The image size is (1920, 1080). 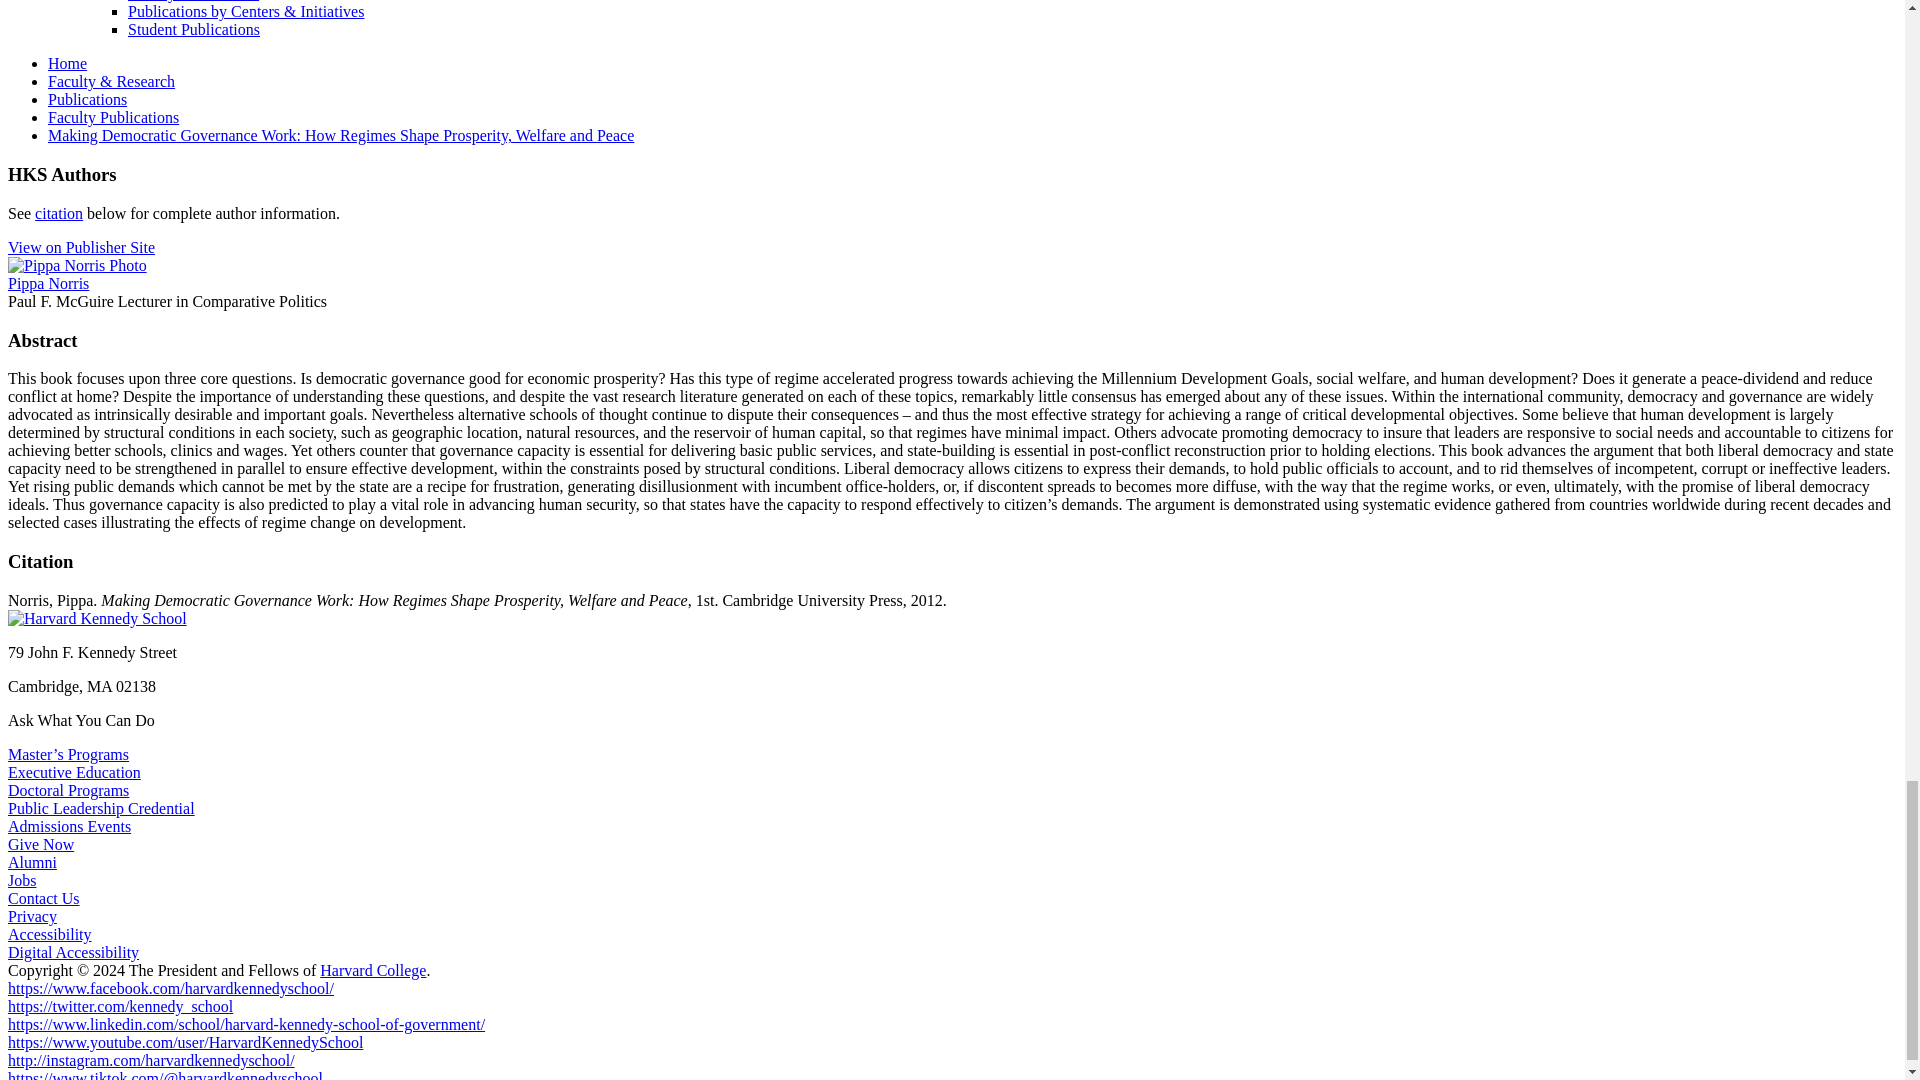 I want to click on Student Publications at HKS, so click(x=194, y=28).